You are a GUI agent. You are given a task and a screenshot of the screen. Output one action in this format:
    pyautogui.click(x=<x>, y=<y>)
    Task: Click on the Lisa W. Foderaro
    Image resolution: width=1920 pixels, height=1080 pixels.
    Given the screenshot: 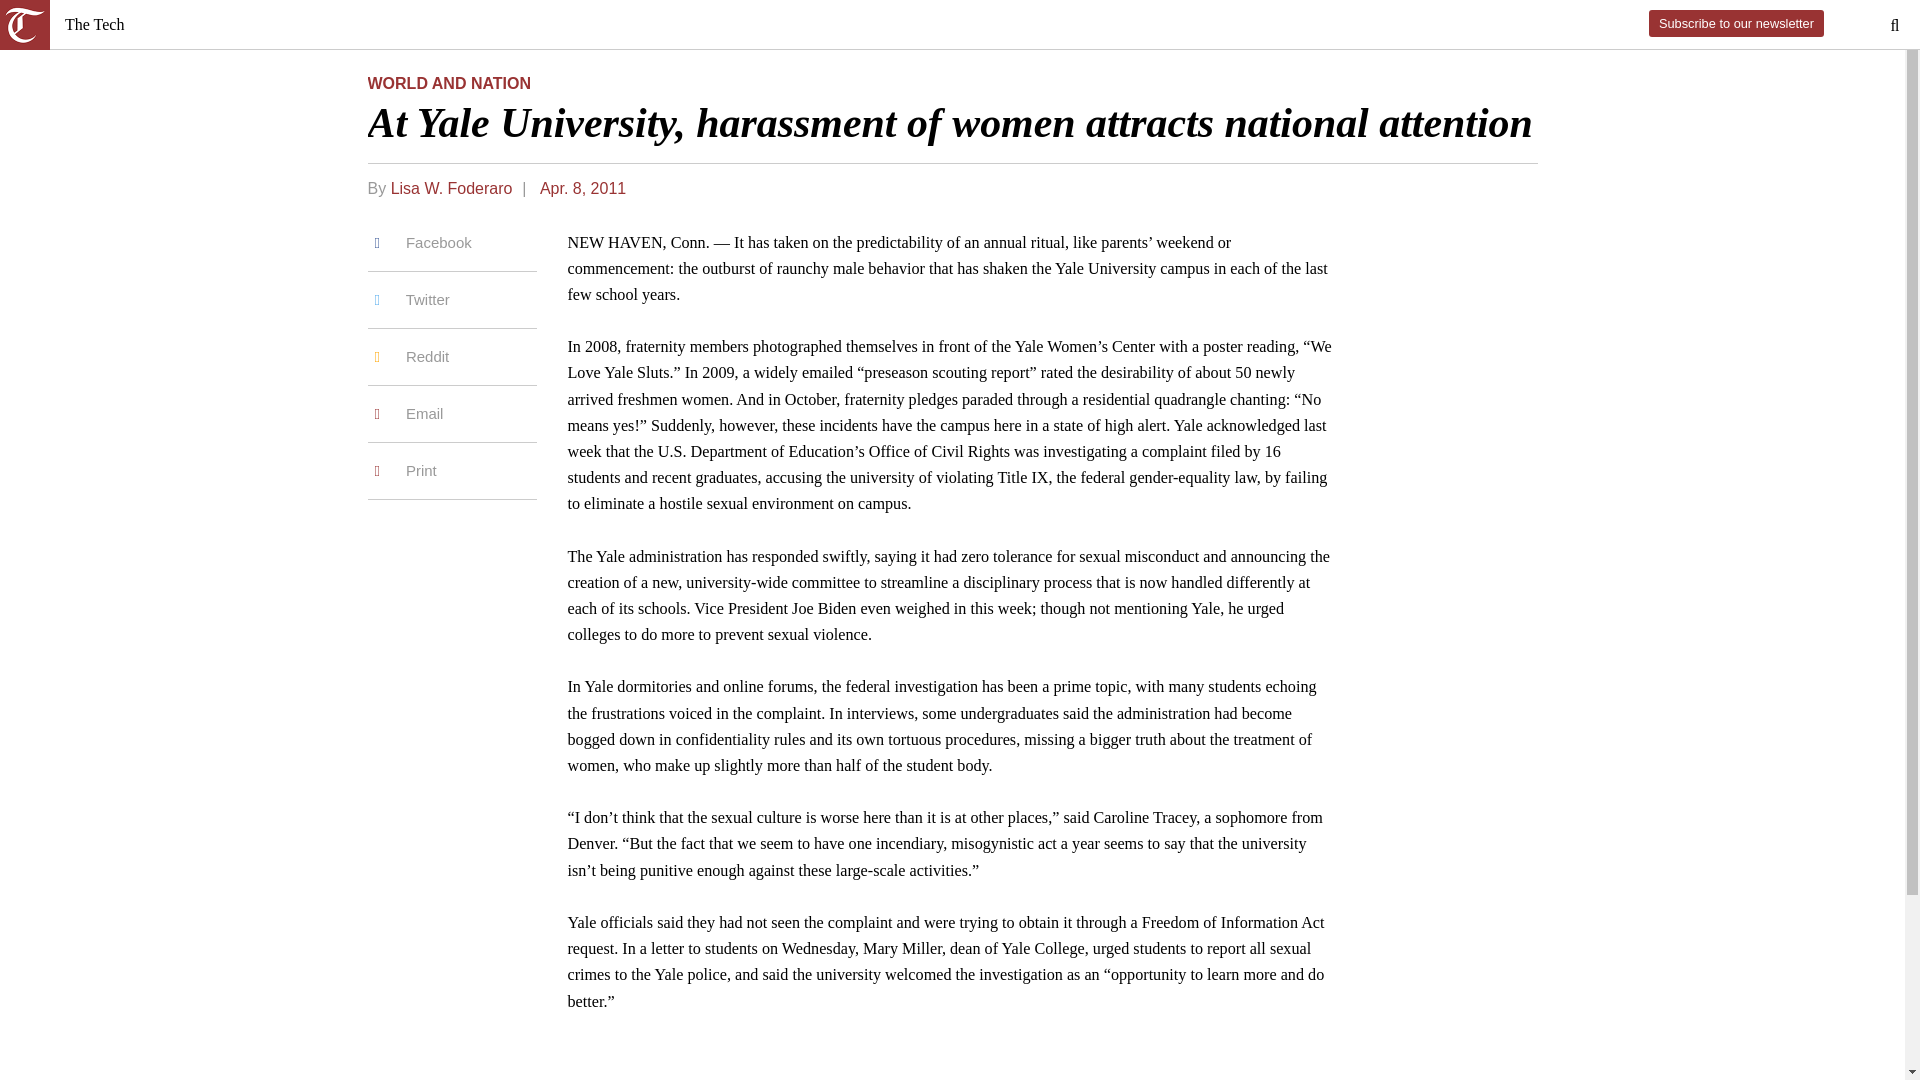 What is the action you would take?
    pyautogui.click(x=452, y=188)
    